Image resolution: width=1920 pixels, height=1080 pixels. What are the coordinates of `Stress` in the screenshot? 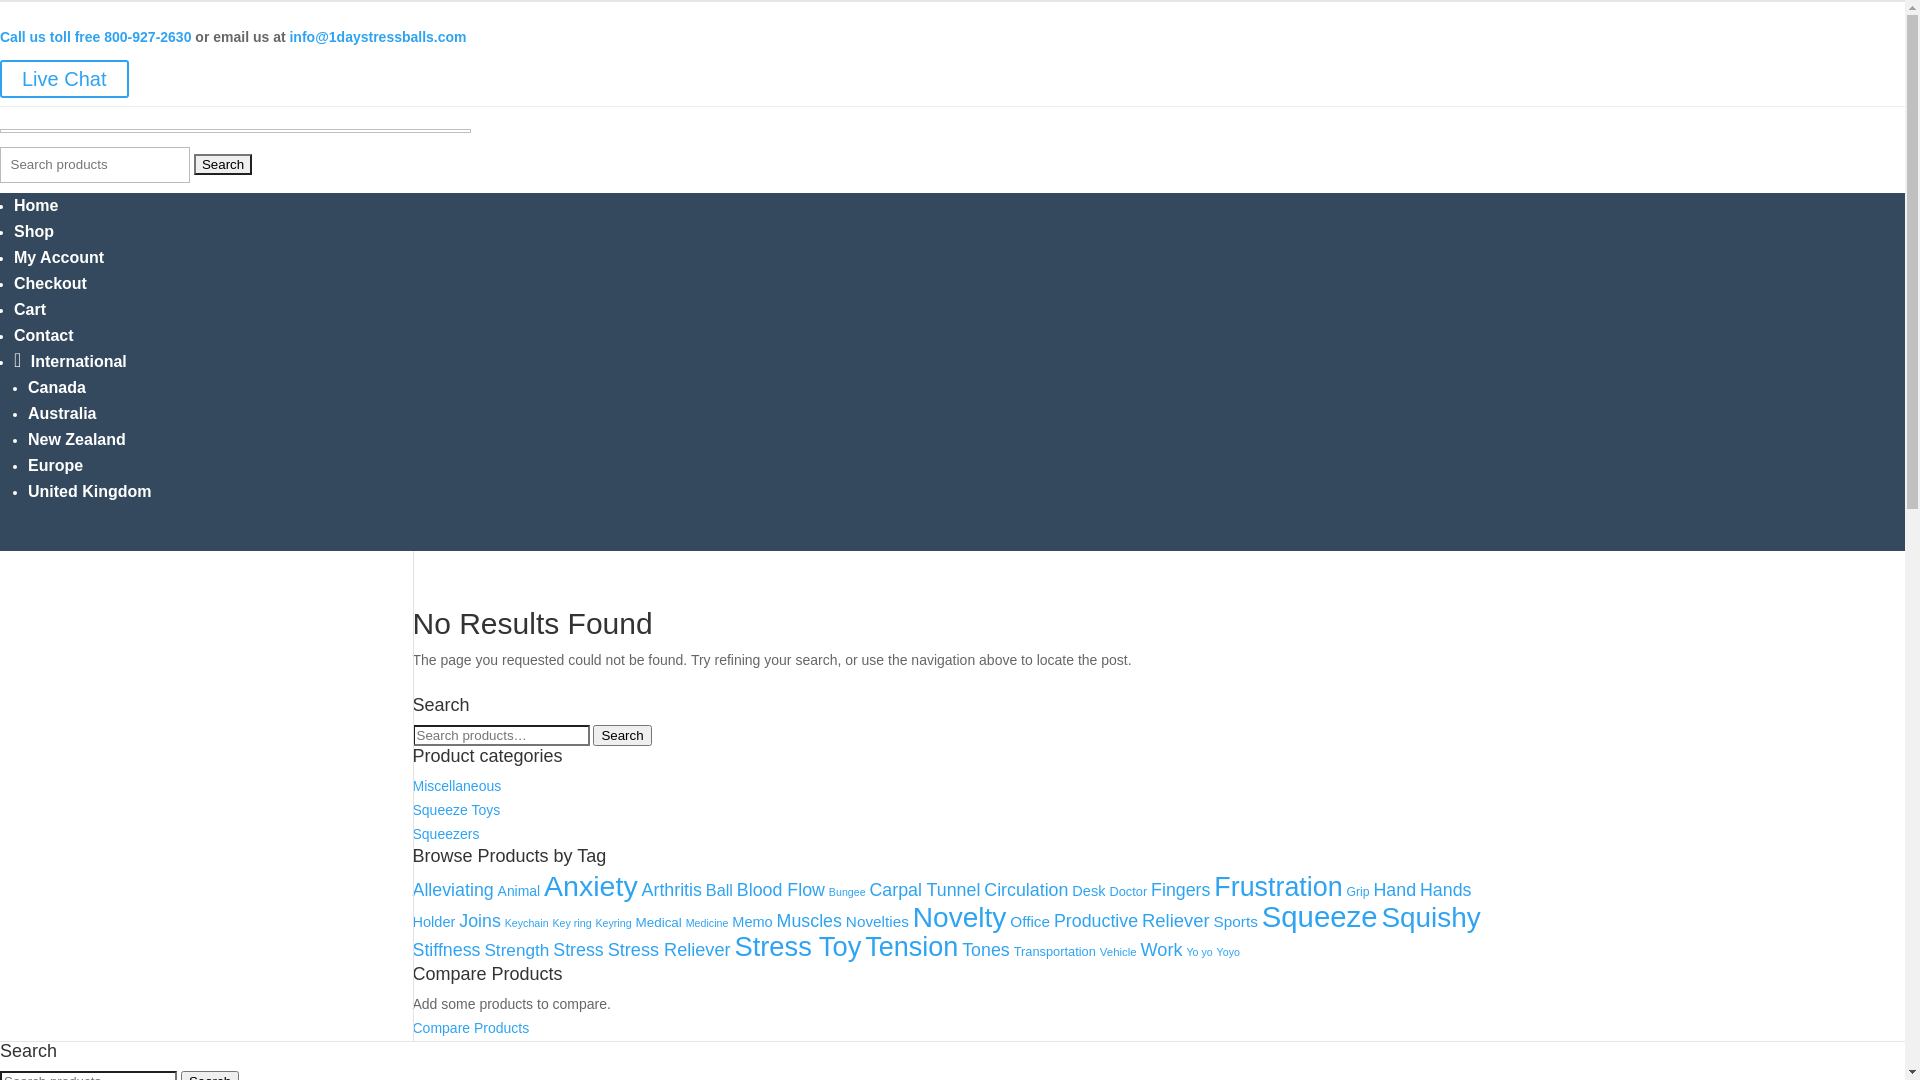 It's located at (578, 950).